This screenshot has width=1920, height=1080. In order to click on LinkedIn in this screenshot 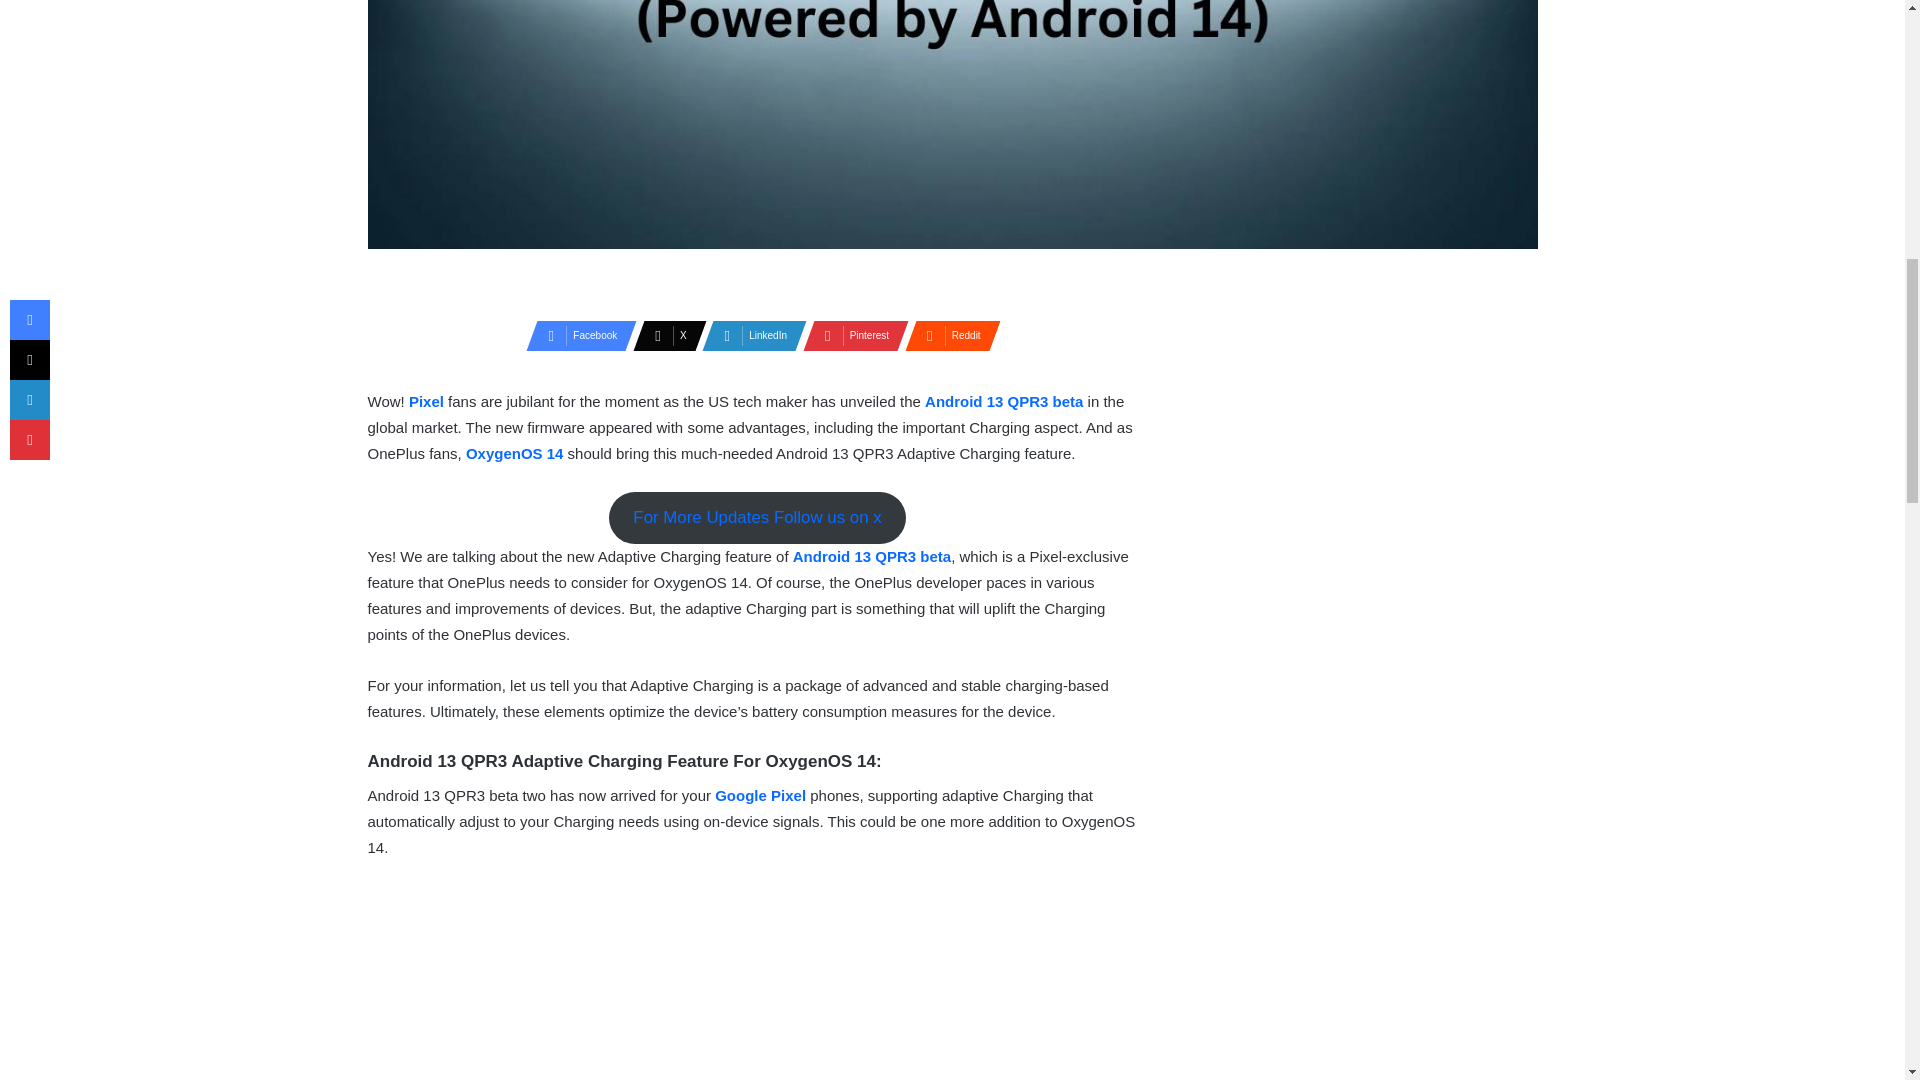, I will do `click(748, 336)`.